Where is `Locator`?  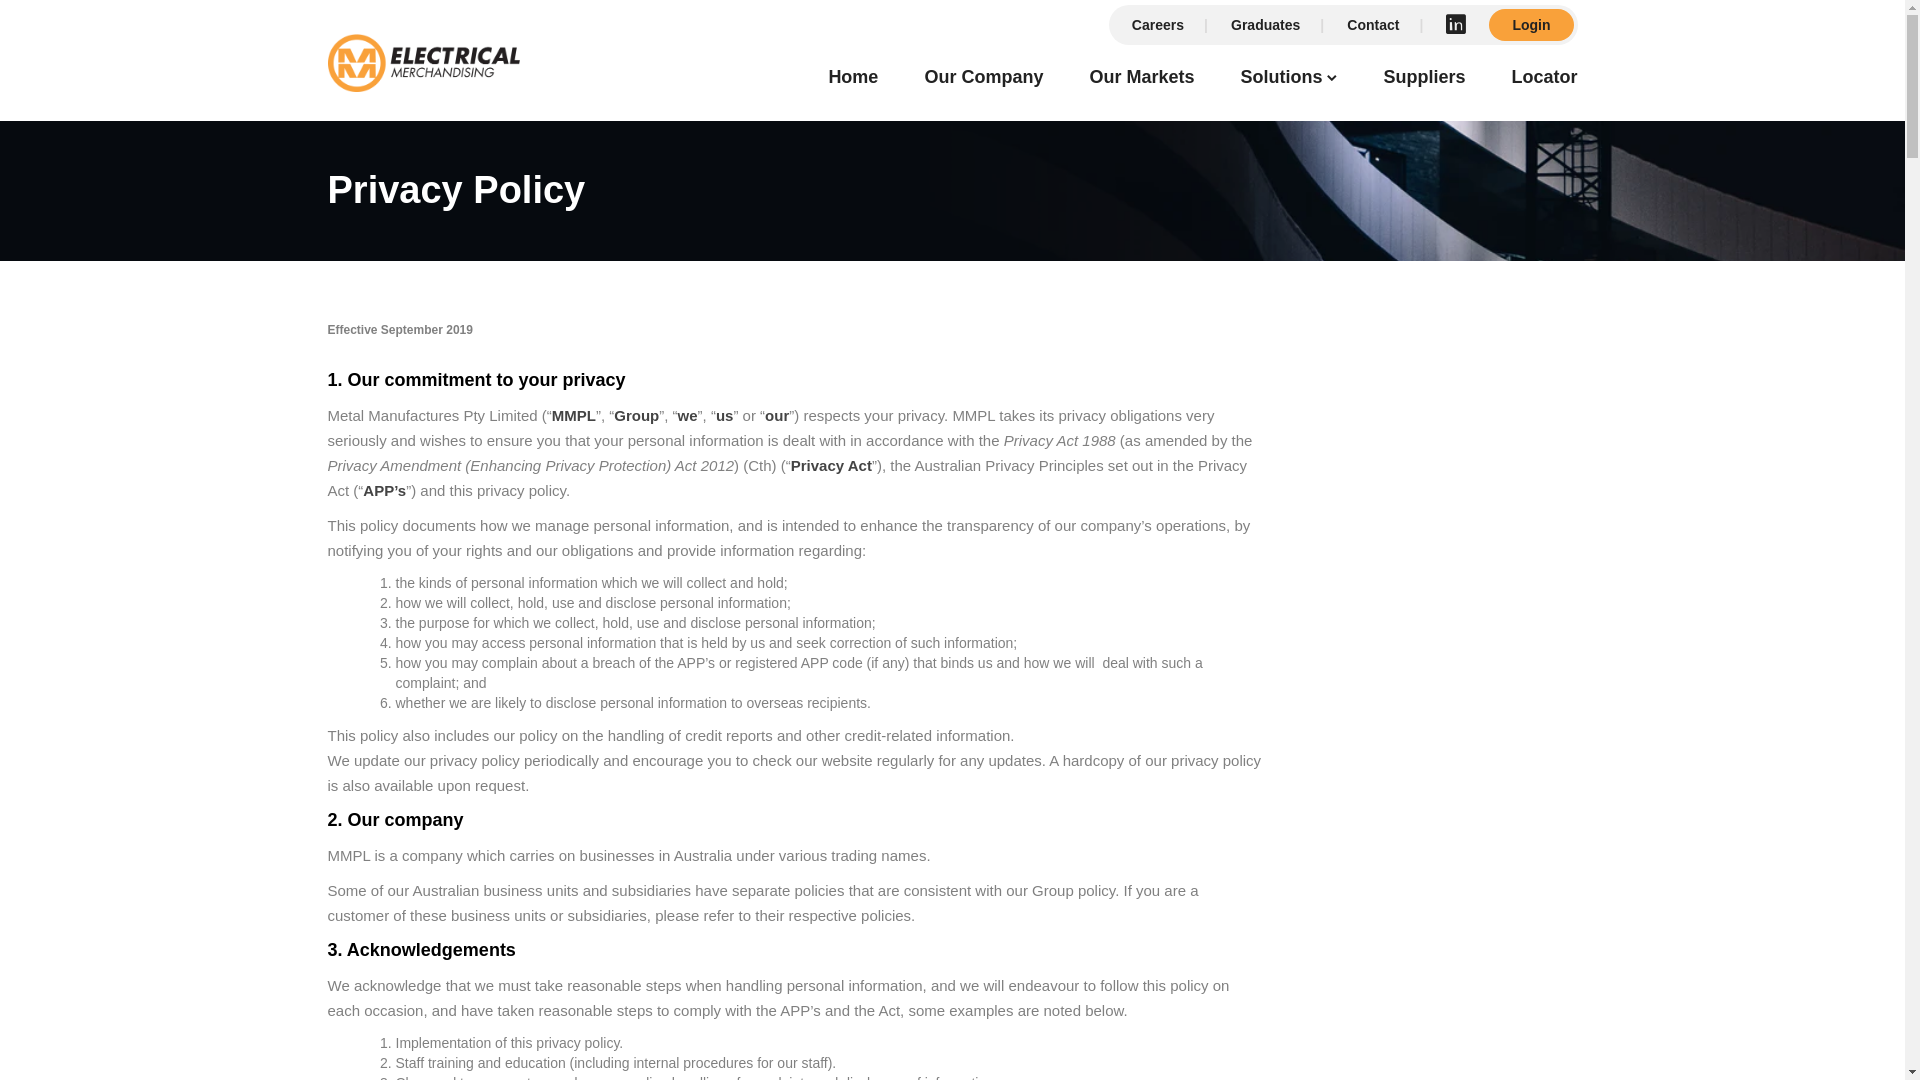
Locator is located at coordinates (1544, 80).